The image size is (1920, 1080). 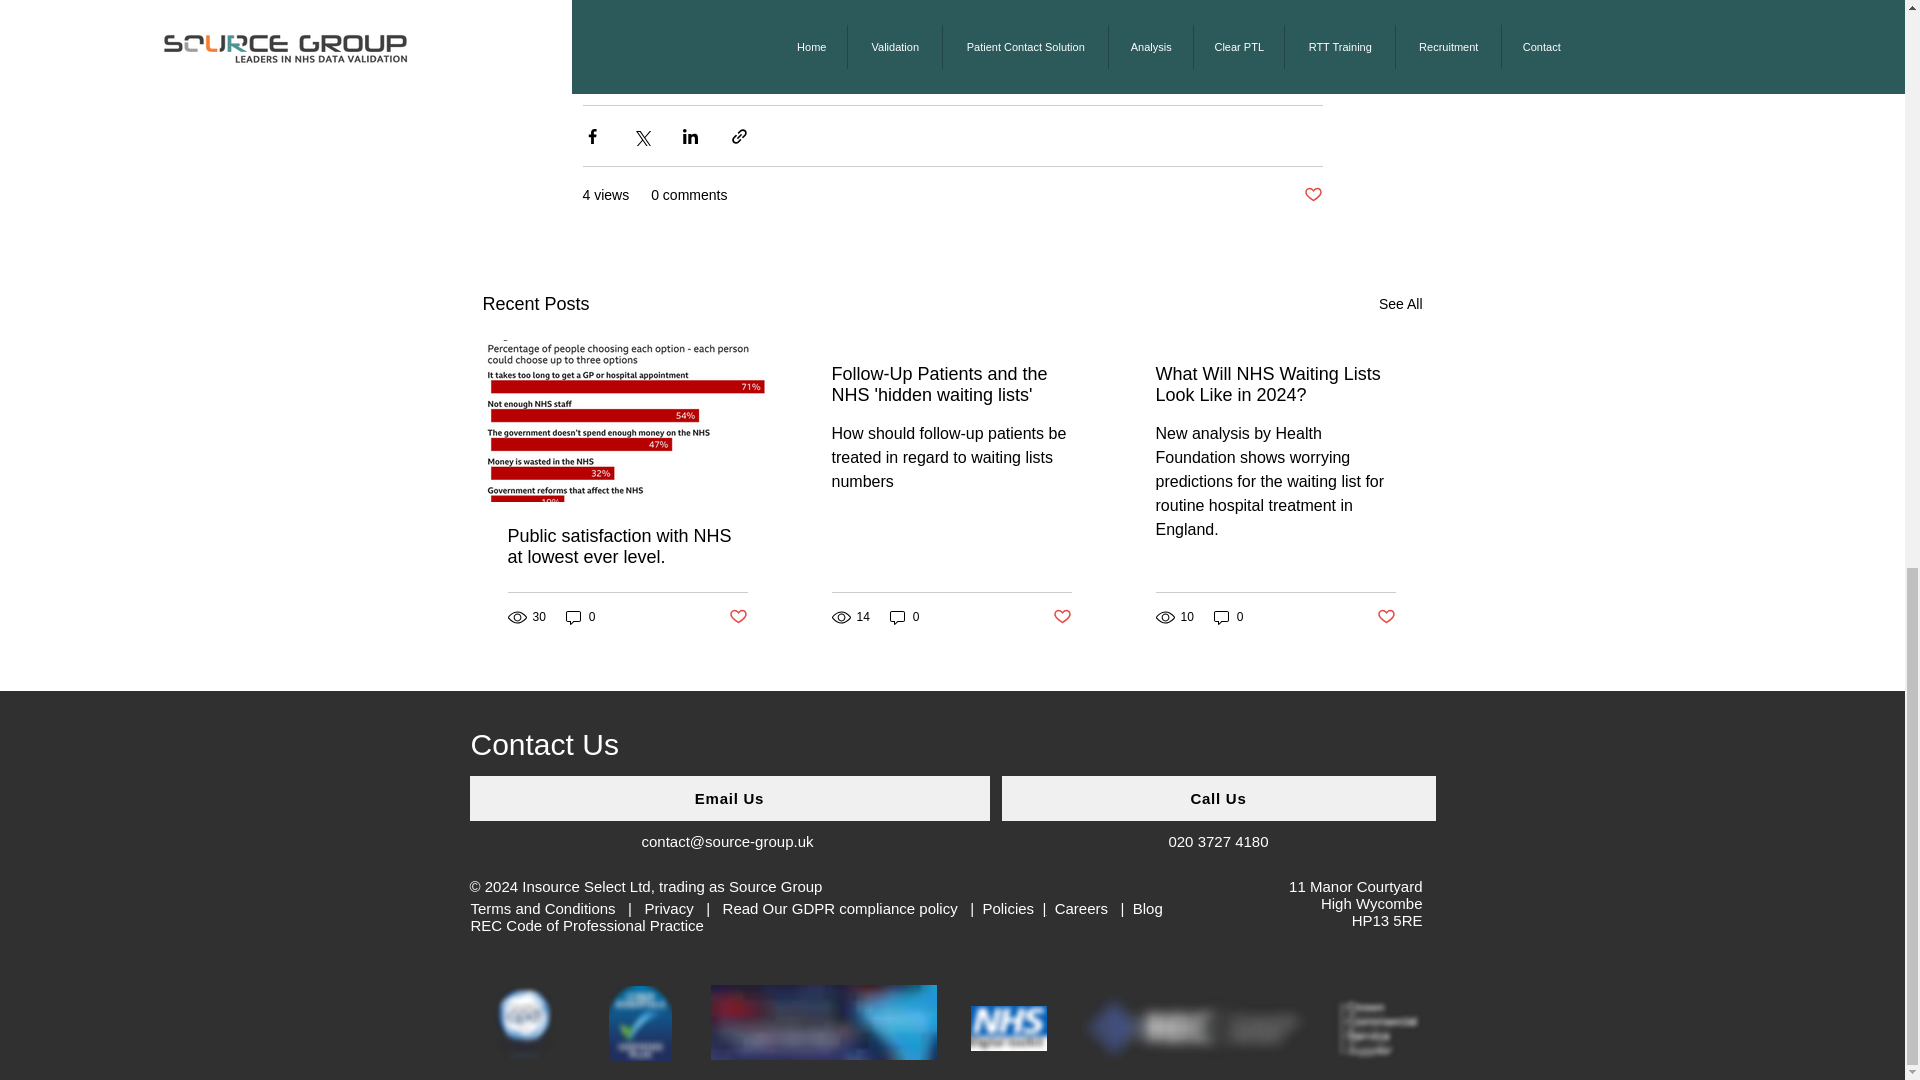 What do you see at coordinates (1194, 1027) in the screenshot?
I see `CorporateMember-light.png` at bounding box center [1194, 1027].